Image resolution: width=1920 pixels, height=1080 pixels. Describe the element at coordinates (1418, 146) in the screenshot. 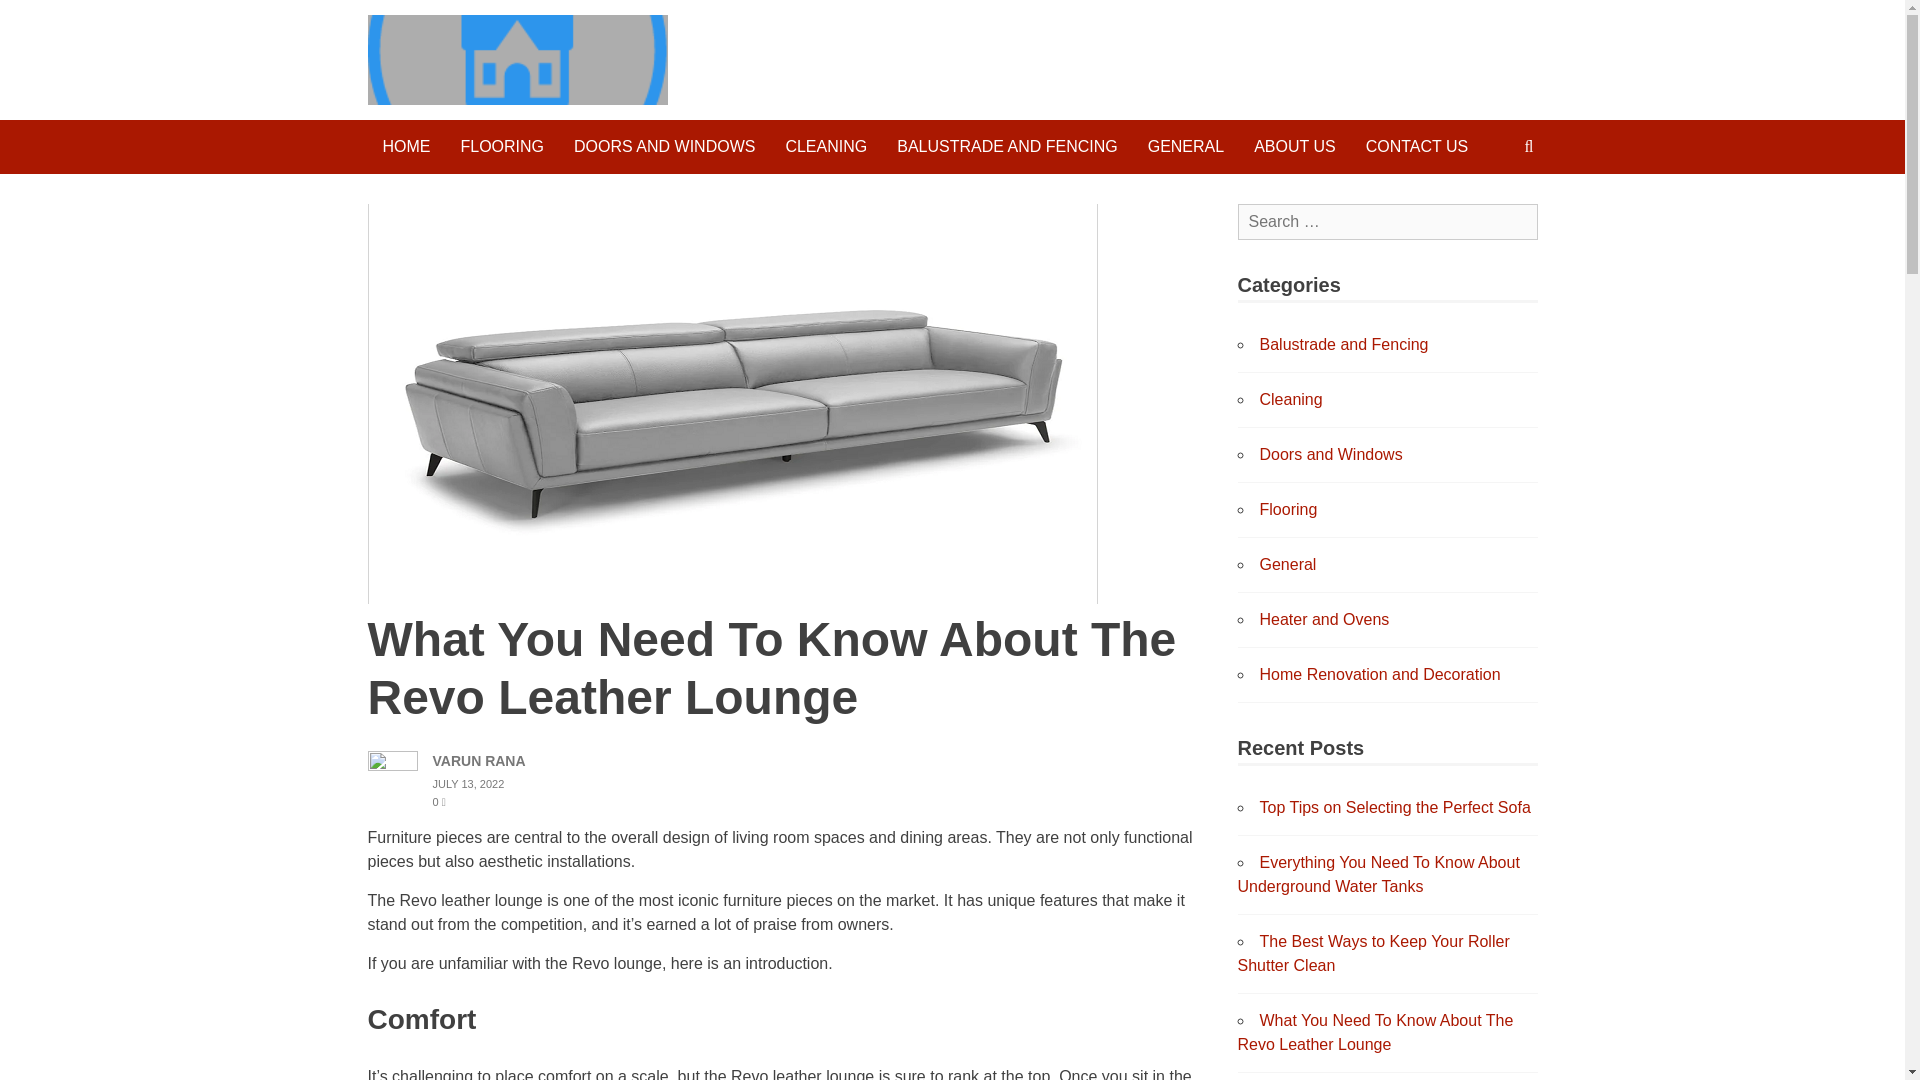

I see `CONTACT US` at that location.